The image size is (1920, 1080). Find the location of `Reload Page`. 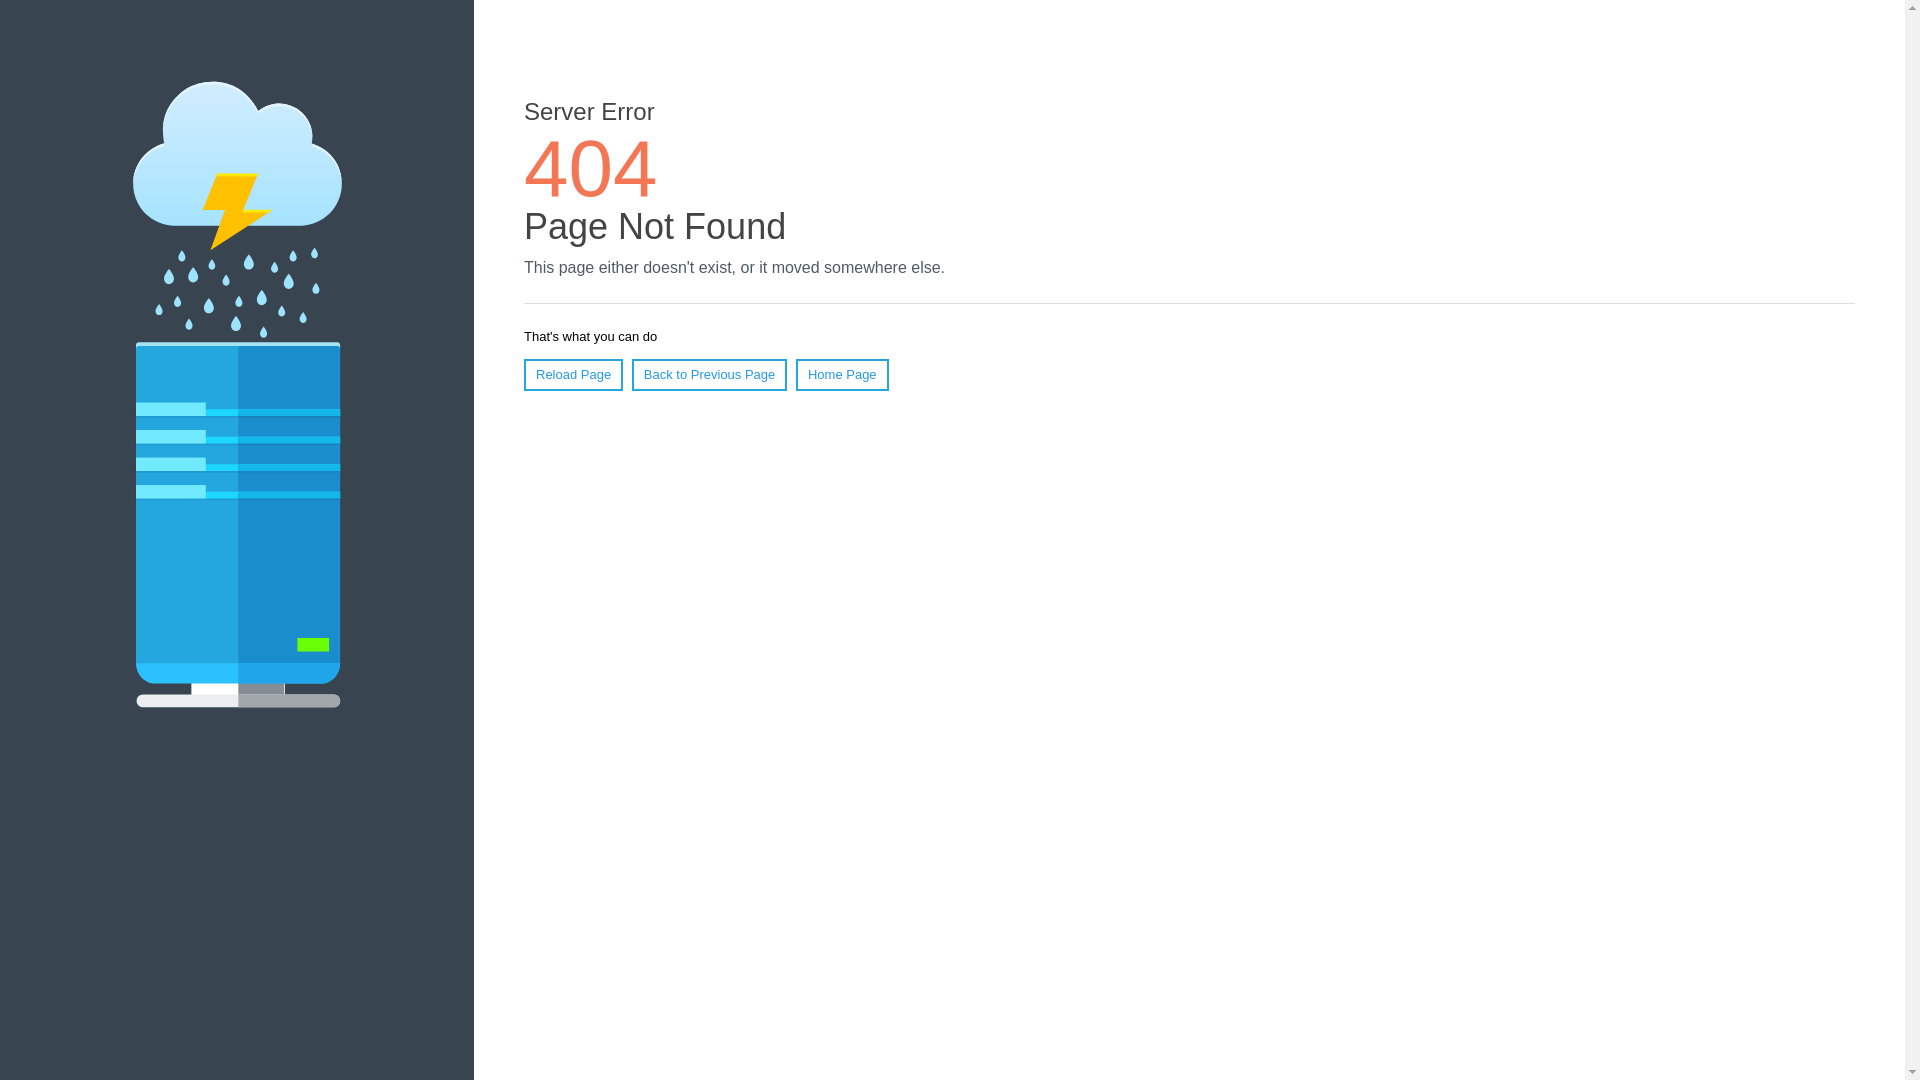

Reload Page is located at coordinates (574, 375).